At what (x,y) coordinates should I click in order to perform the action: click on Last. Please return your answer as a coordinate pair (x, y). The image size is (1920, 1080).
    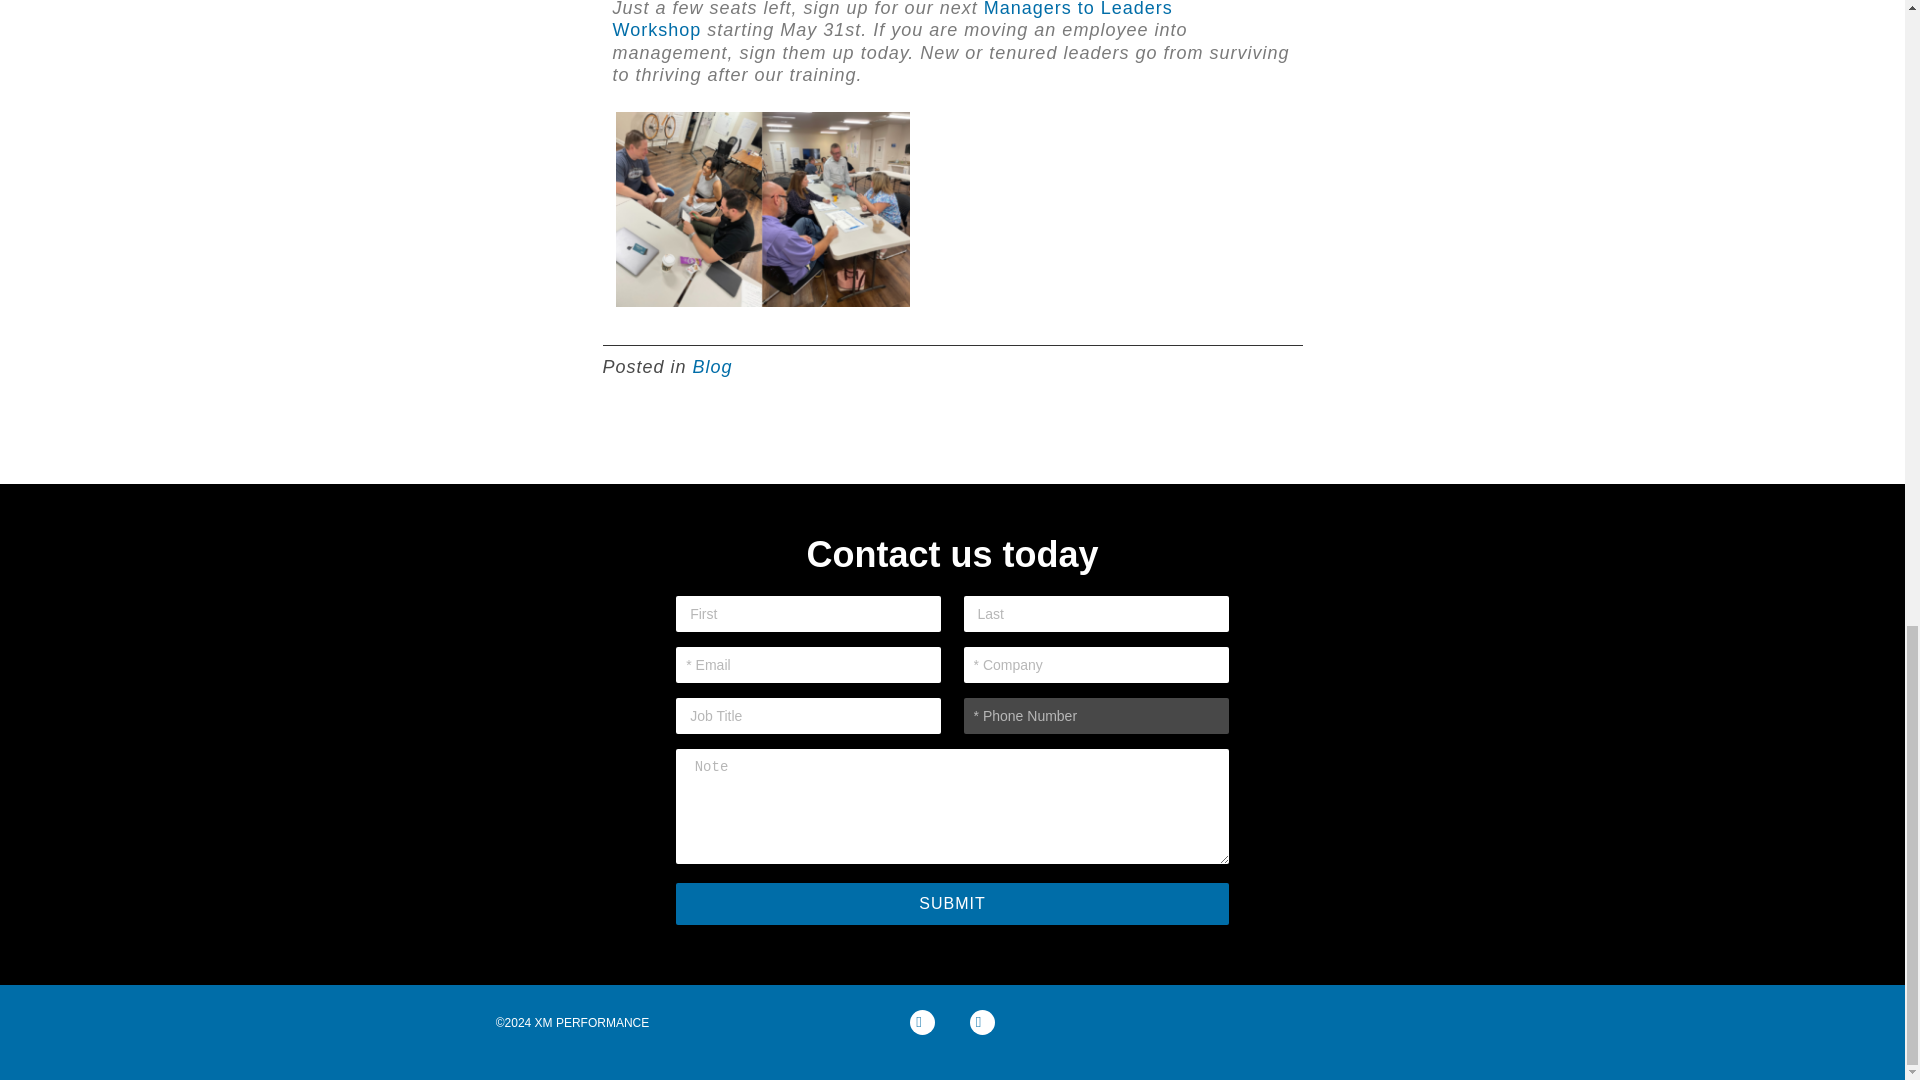
    Looking at the image, I should click on (1096, 614).